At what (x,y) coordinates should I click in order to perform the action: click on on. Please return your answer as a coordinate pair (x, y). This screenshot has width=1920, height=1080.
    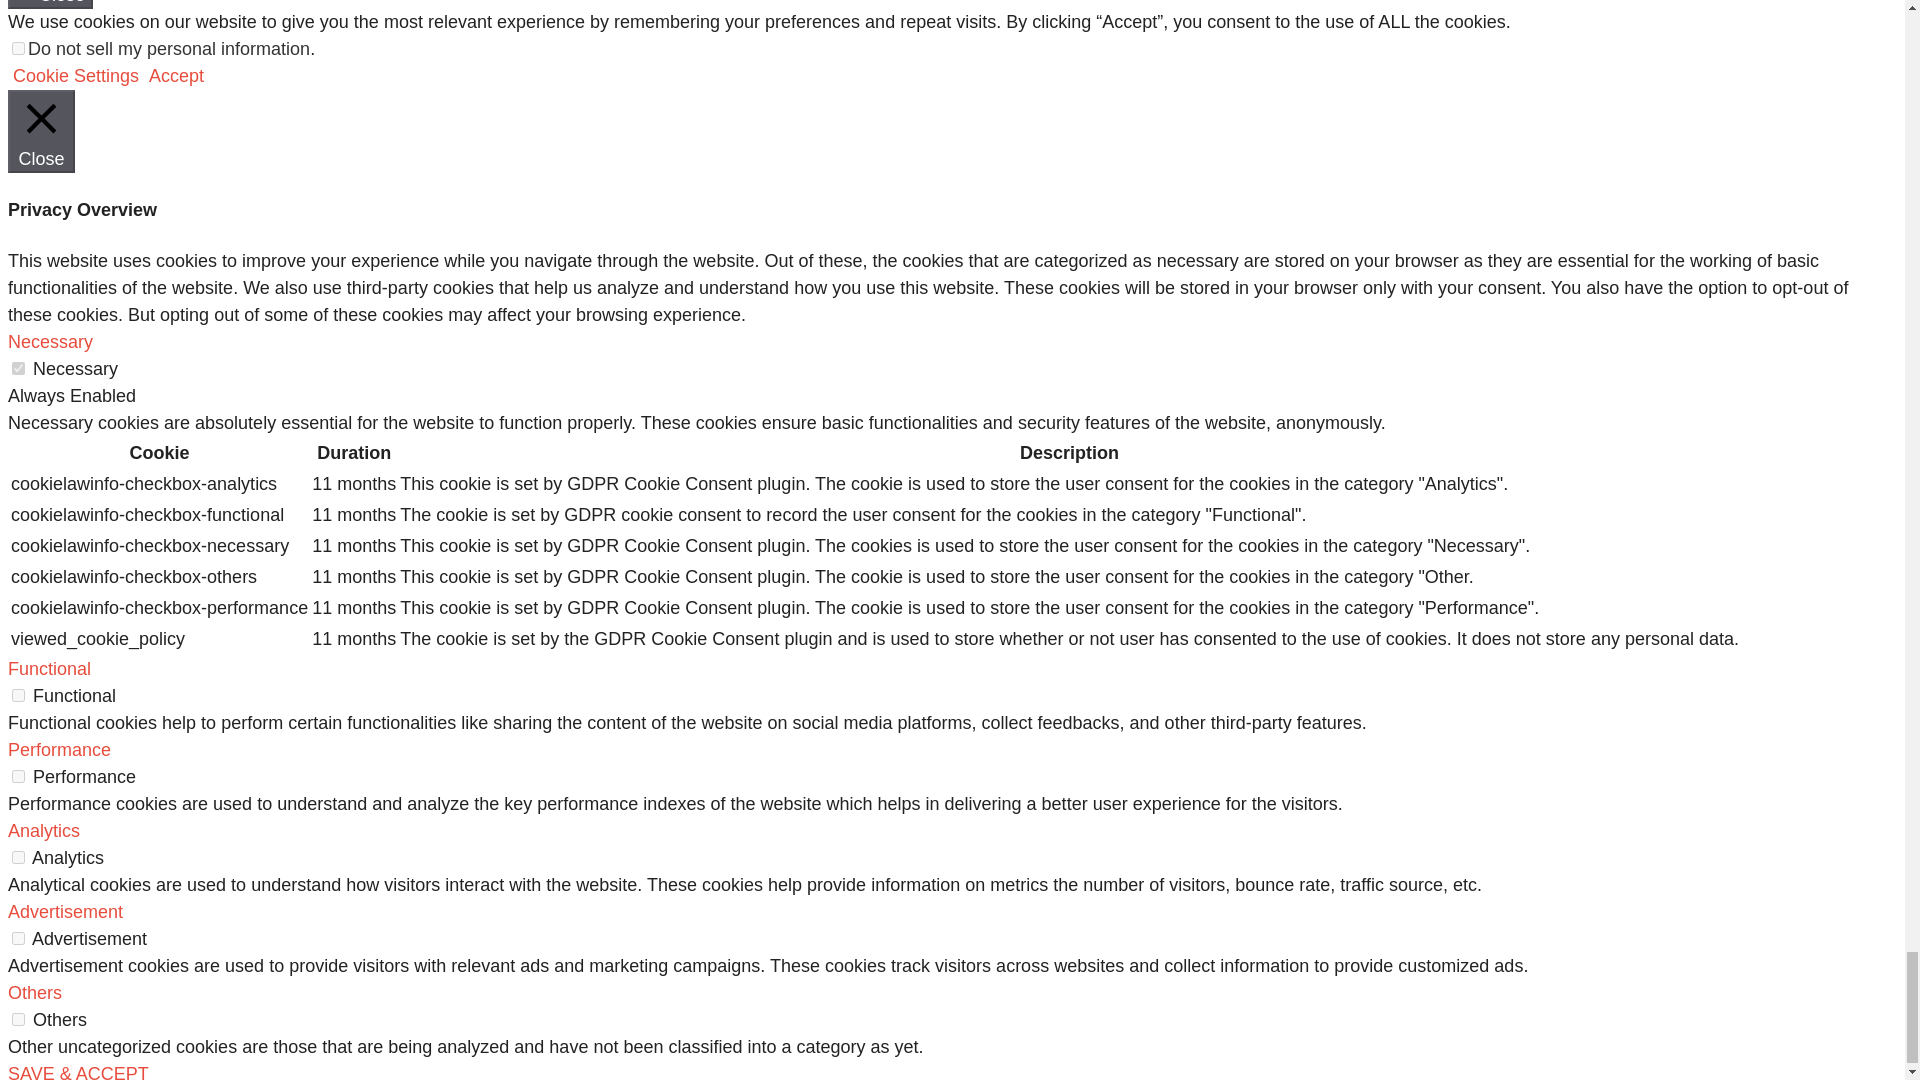
    Looking at the image, I should click on (18, 696).